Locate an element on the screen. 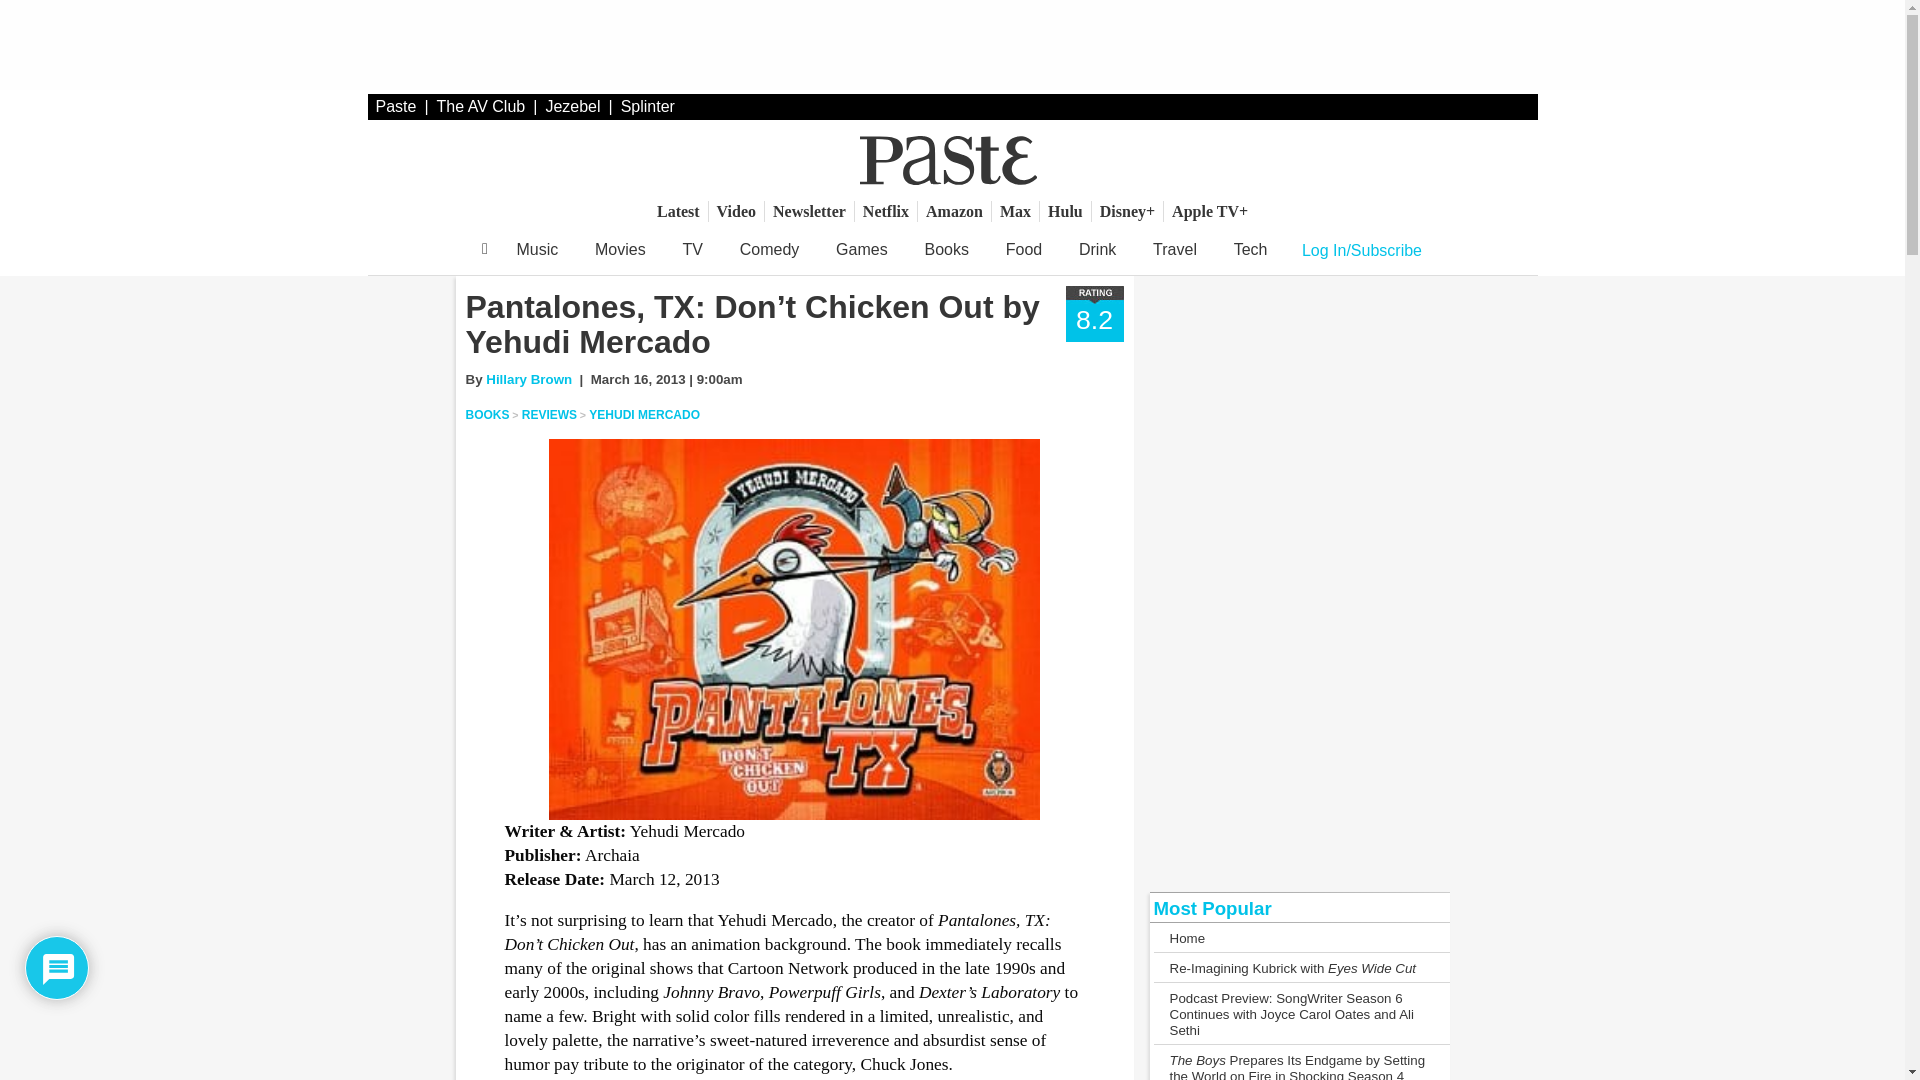  Amazon is located at coordinates (954, 211).